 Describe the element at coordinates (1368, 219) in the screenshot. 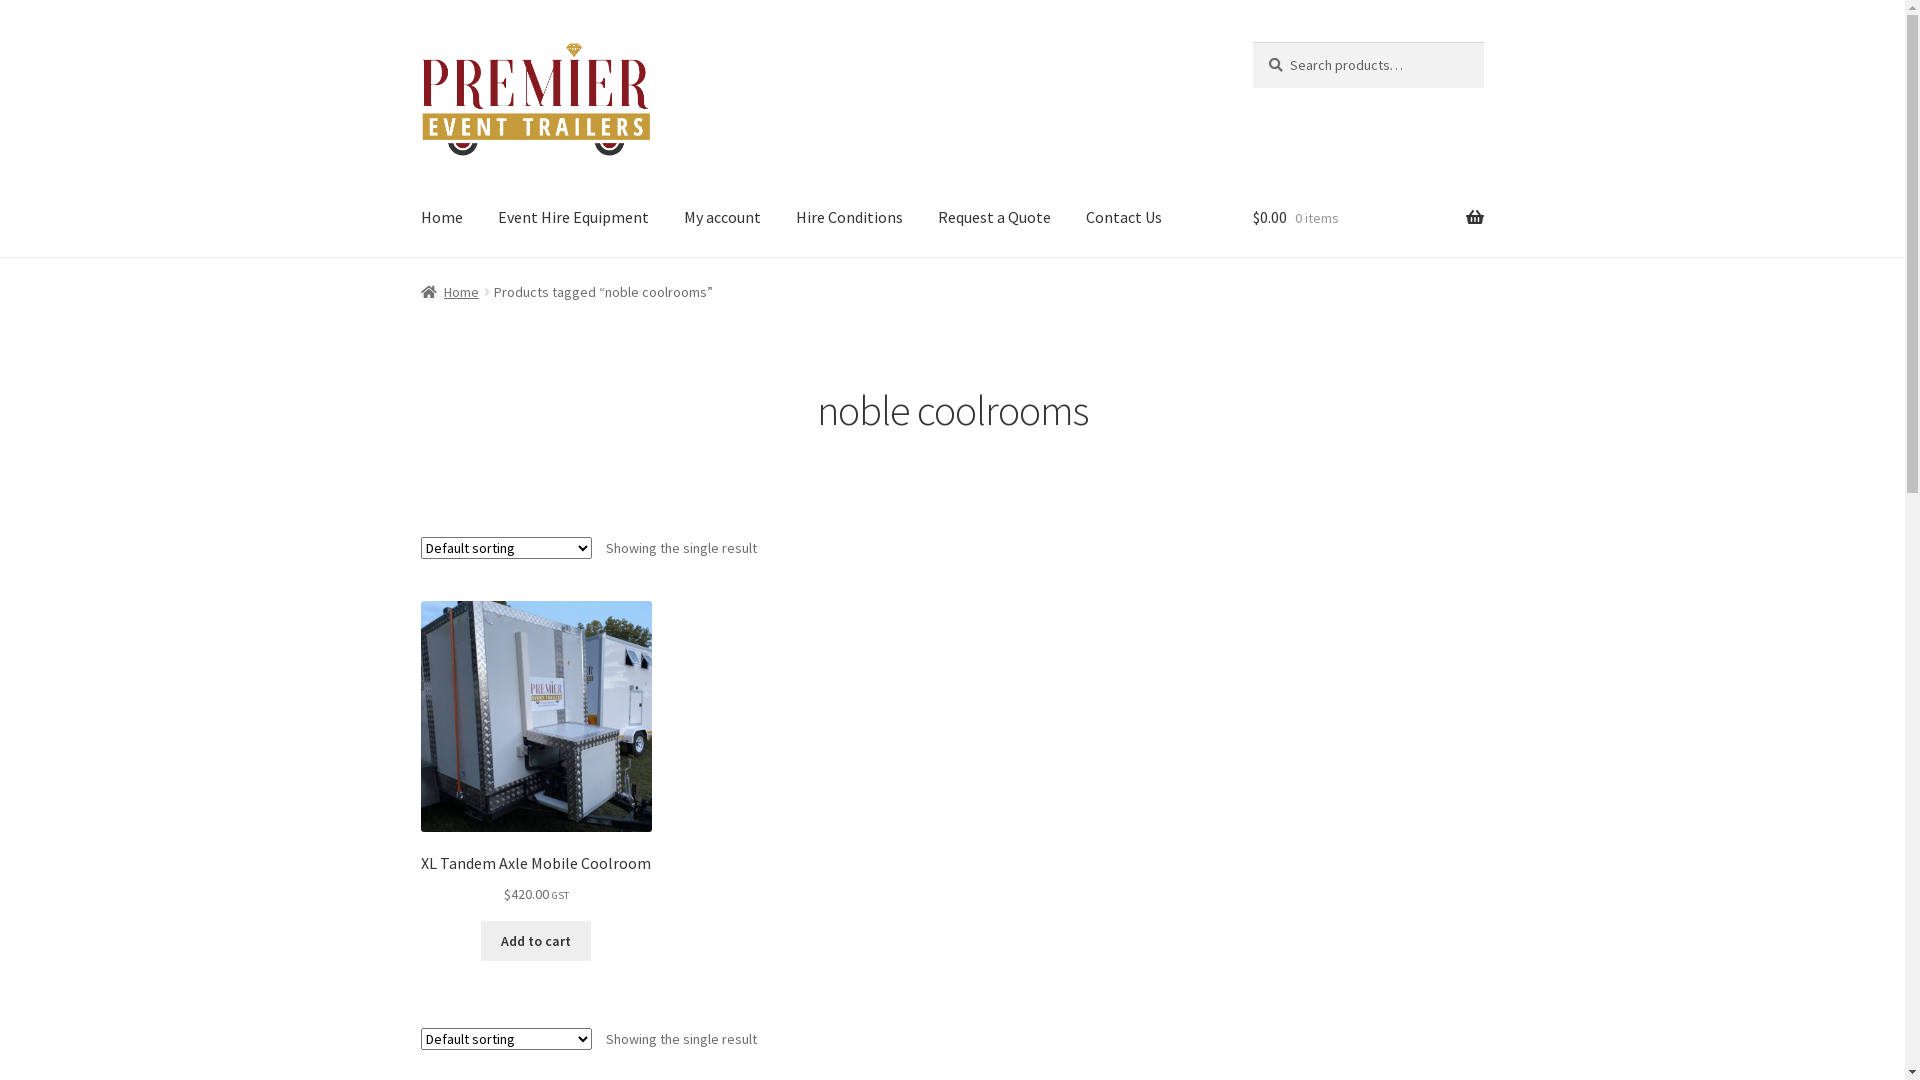

I see `$0.00 0 items` at that location.